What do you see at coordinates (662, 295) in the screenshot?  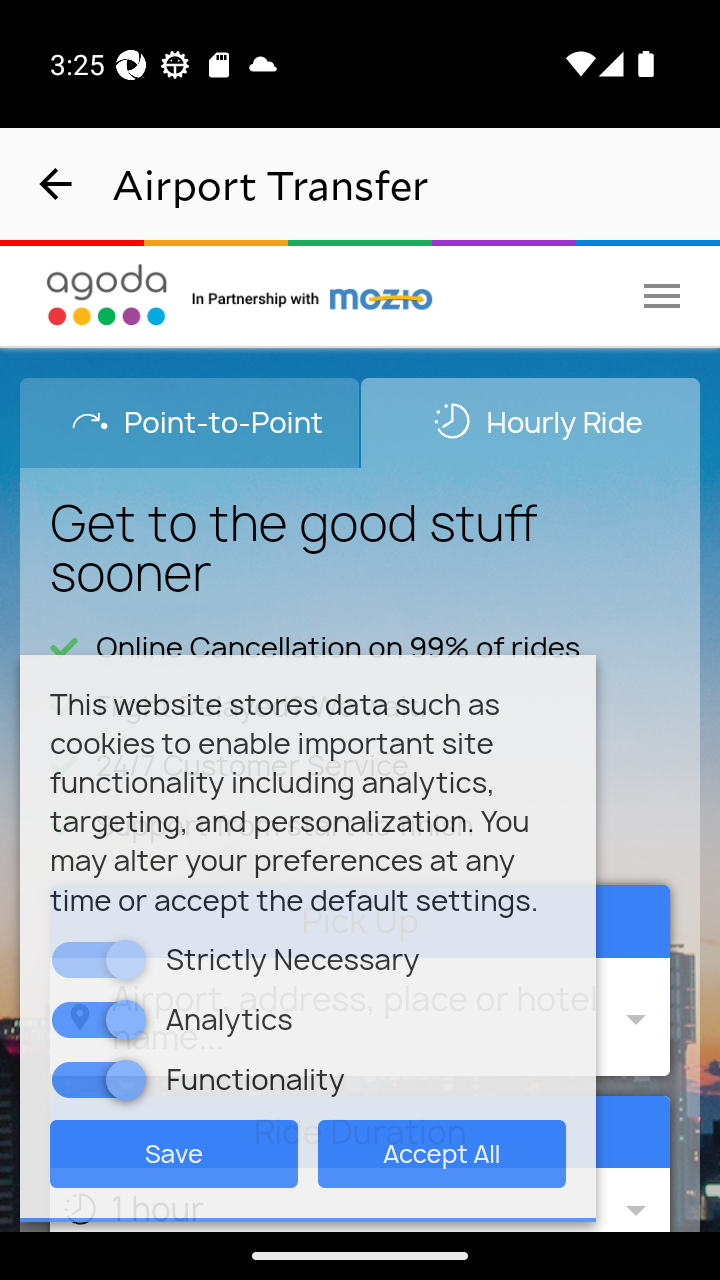 I see `menu` at bounding box center [662, 295].